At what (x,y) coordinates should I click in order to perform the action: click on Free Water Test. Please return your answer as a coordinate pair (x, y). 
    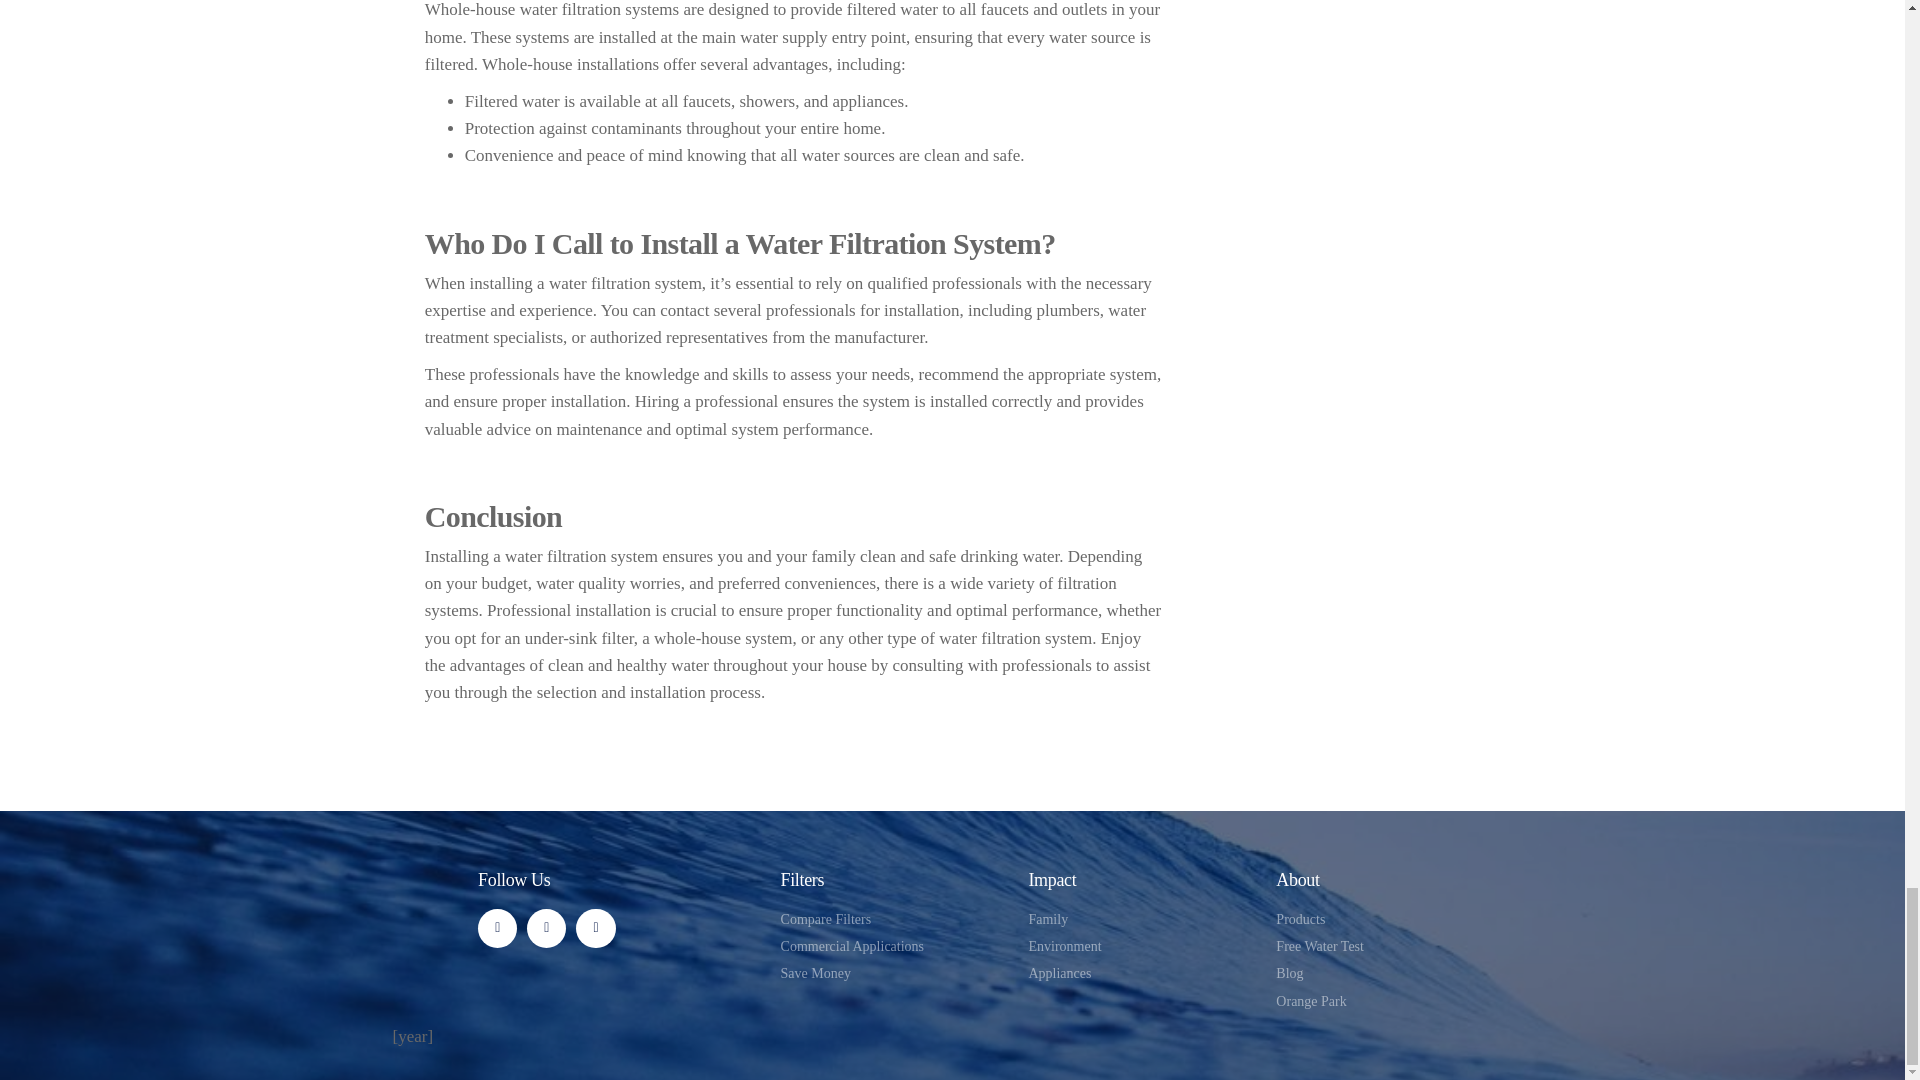
    Looking at the image, I should click on (1388, 946).